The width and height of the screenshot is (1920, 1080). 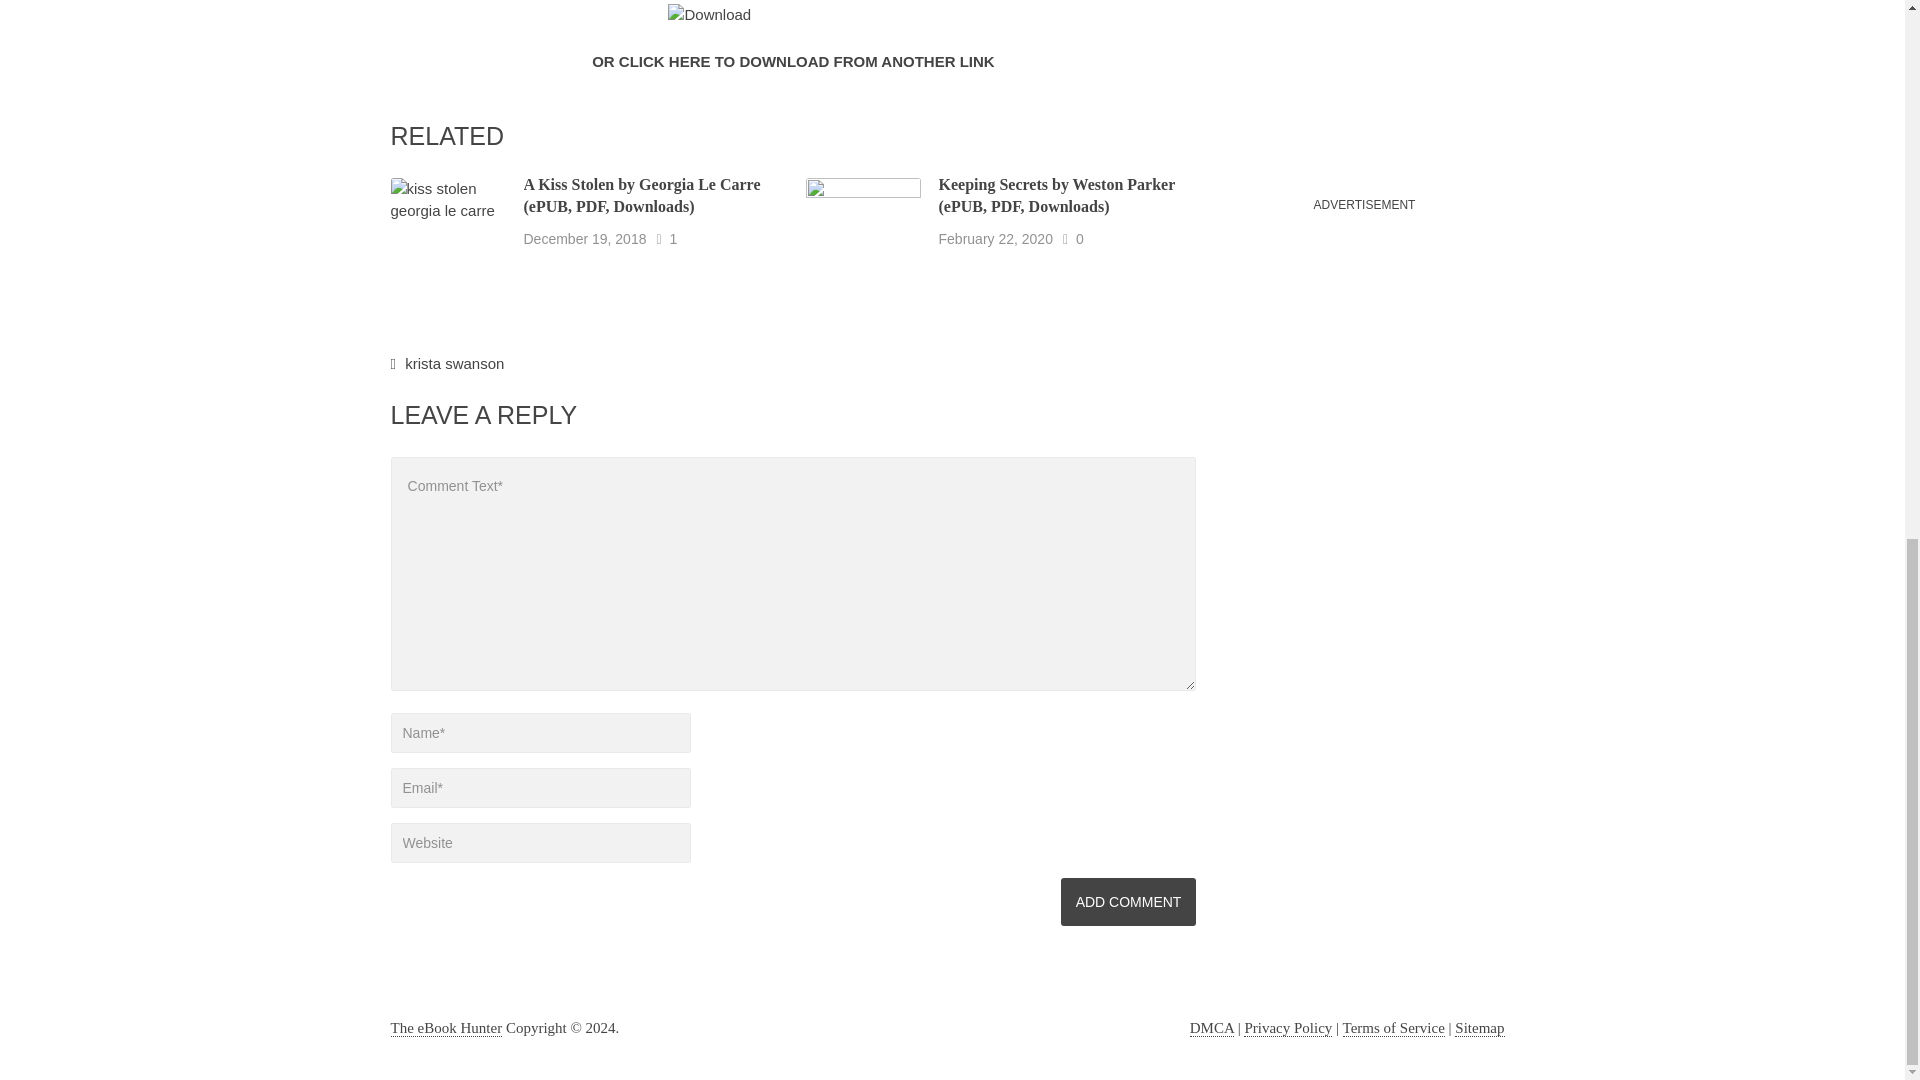 What do you see at coordinates (672, 239) in the screenshot?
I see `1` at bounding box center [672, 239].